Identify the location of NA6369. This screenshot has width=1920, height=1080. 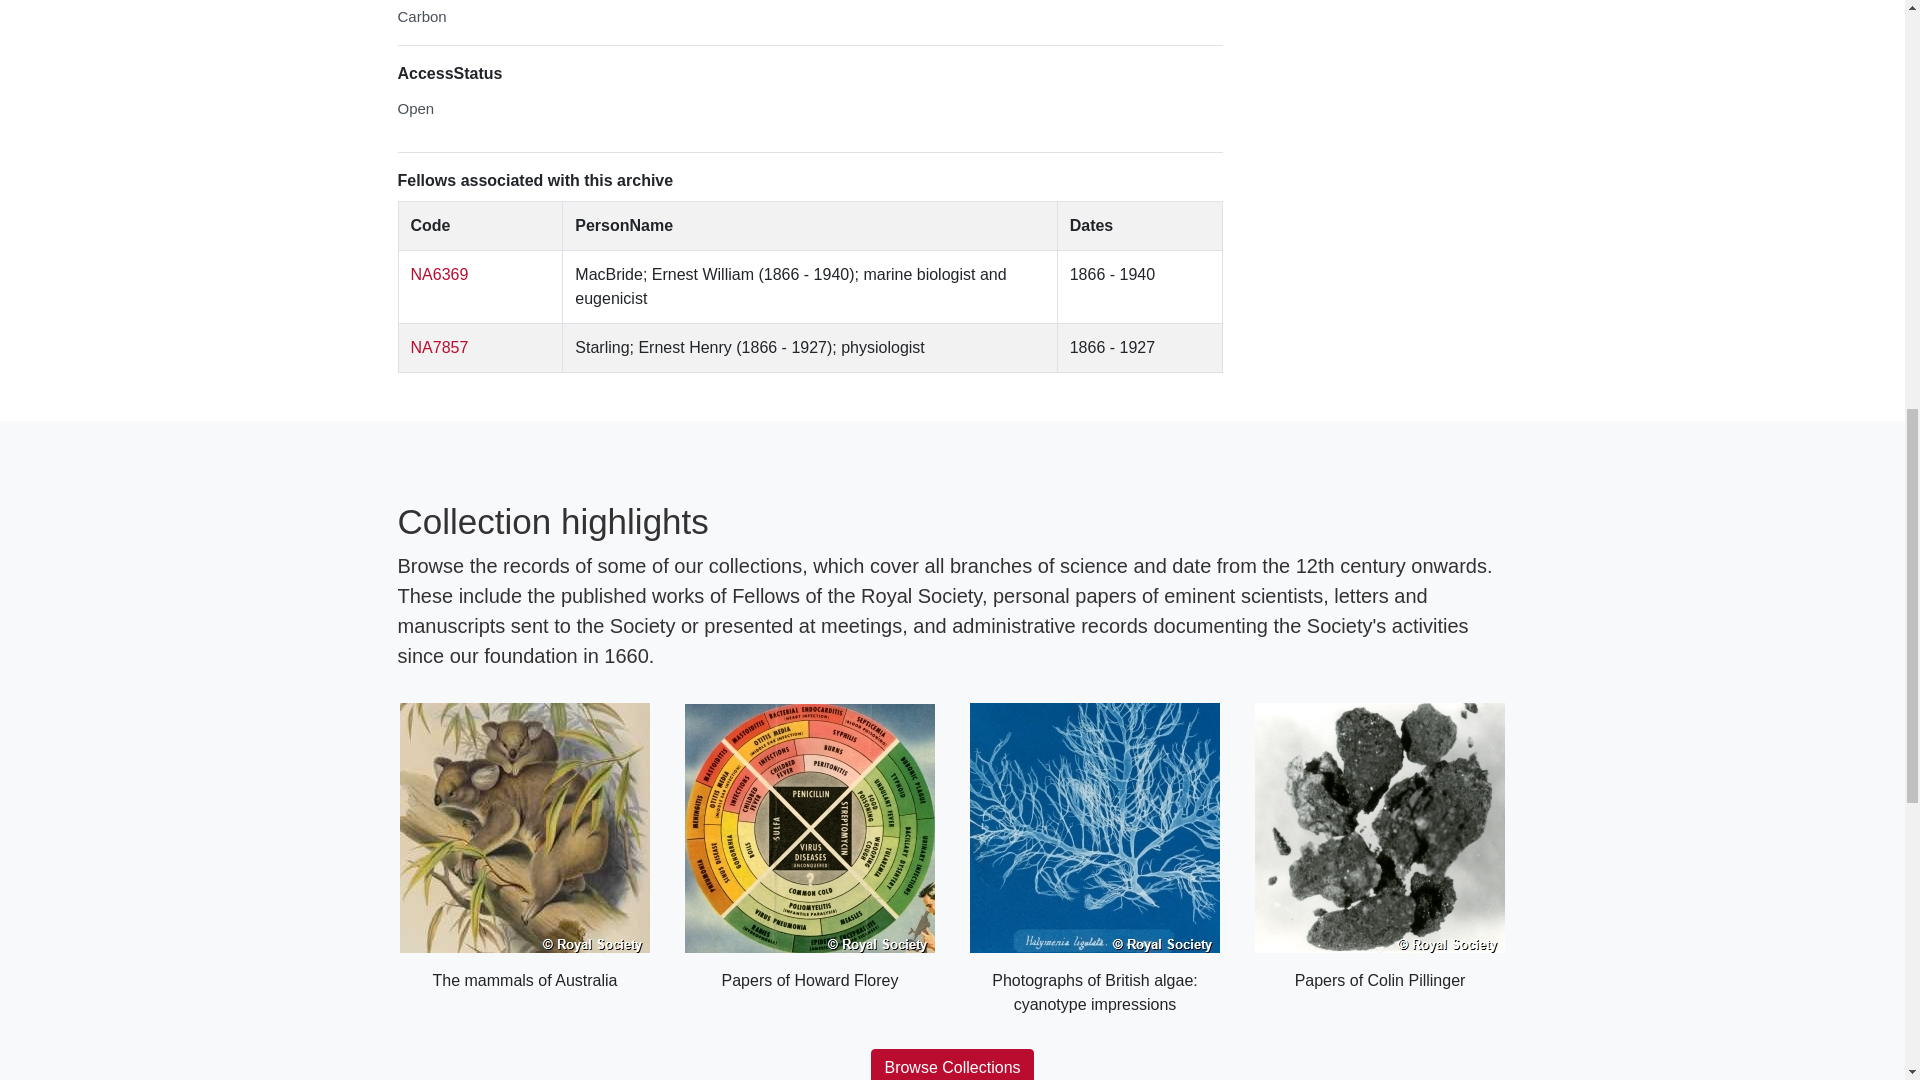
(439, 274).